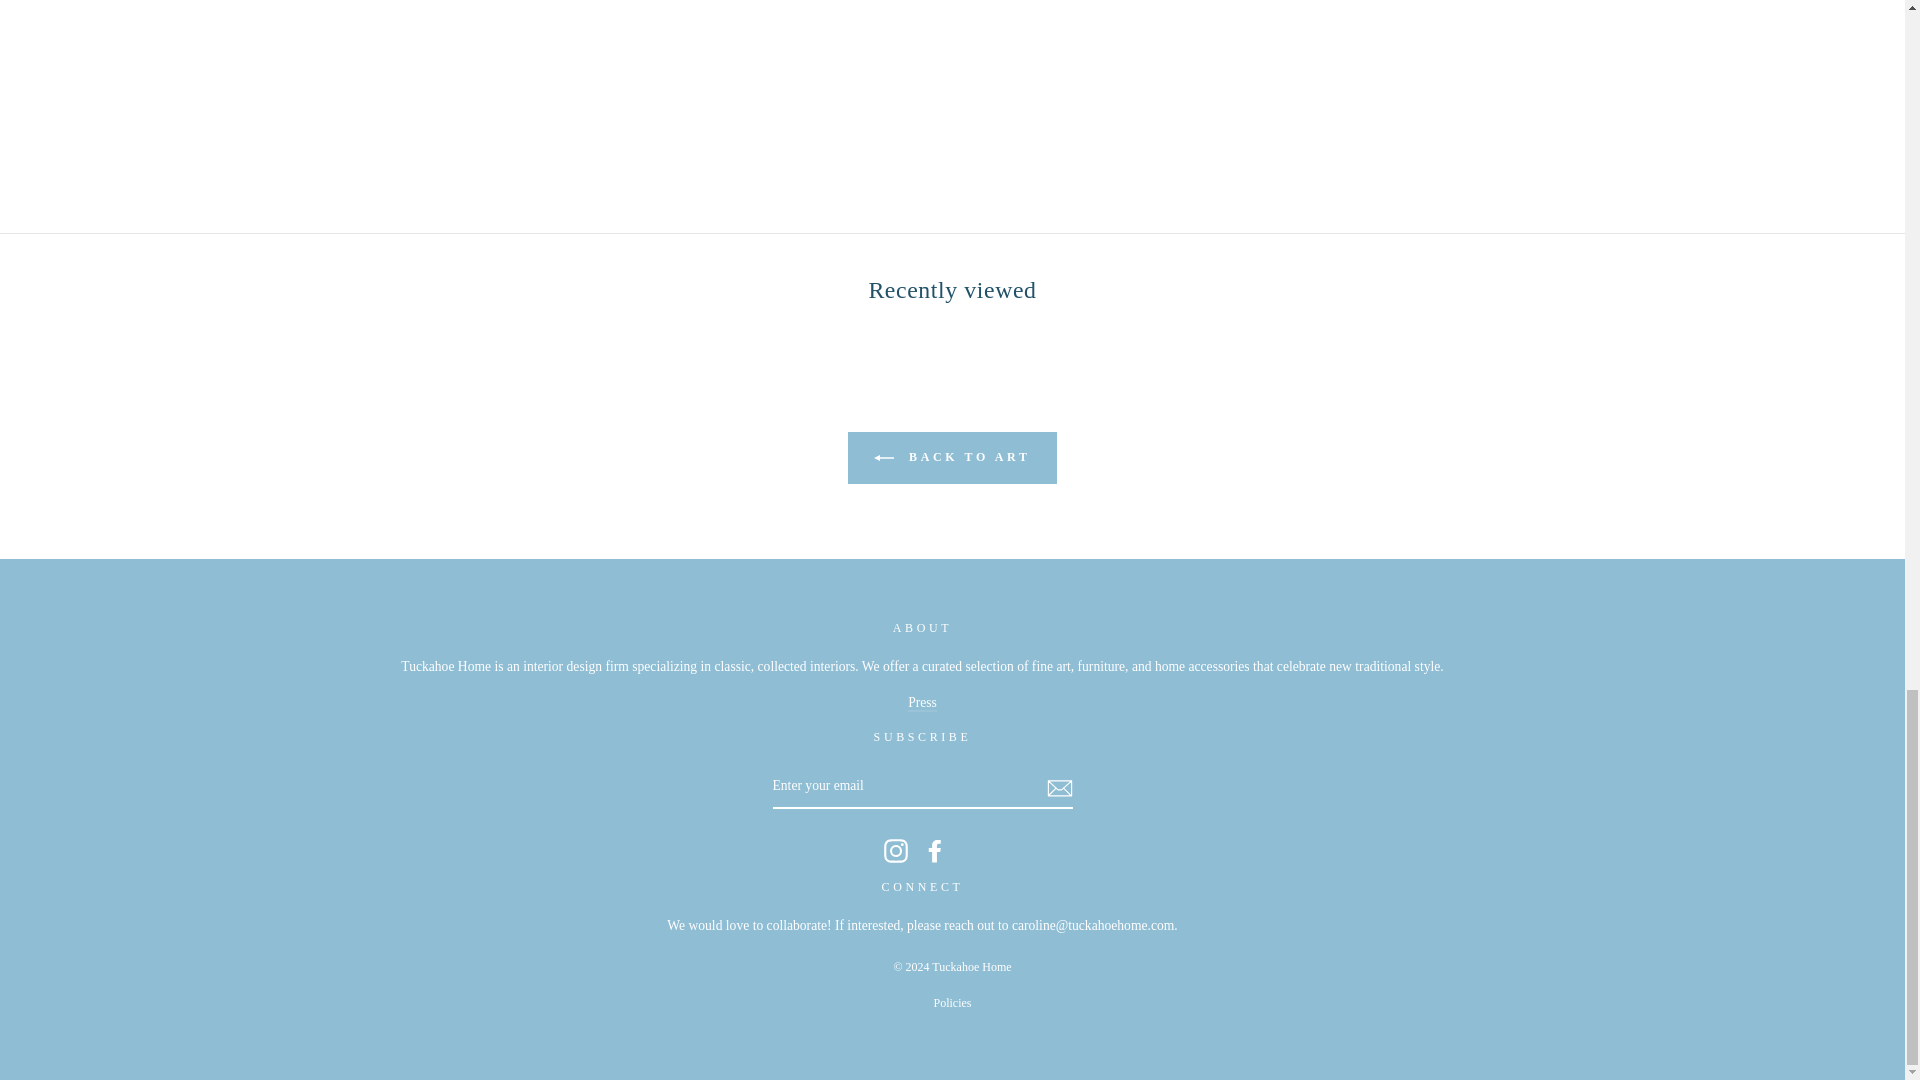  What do you see at coordinates (952, 458) in the screenshot?
I see `BACK TO ART` at bounding box center [952, 458].